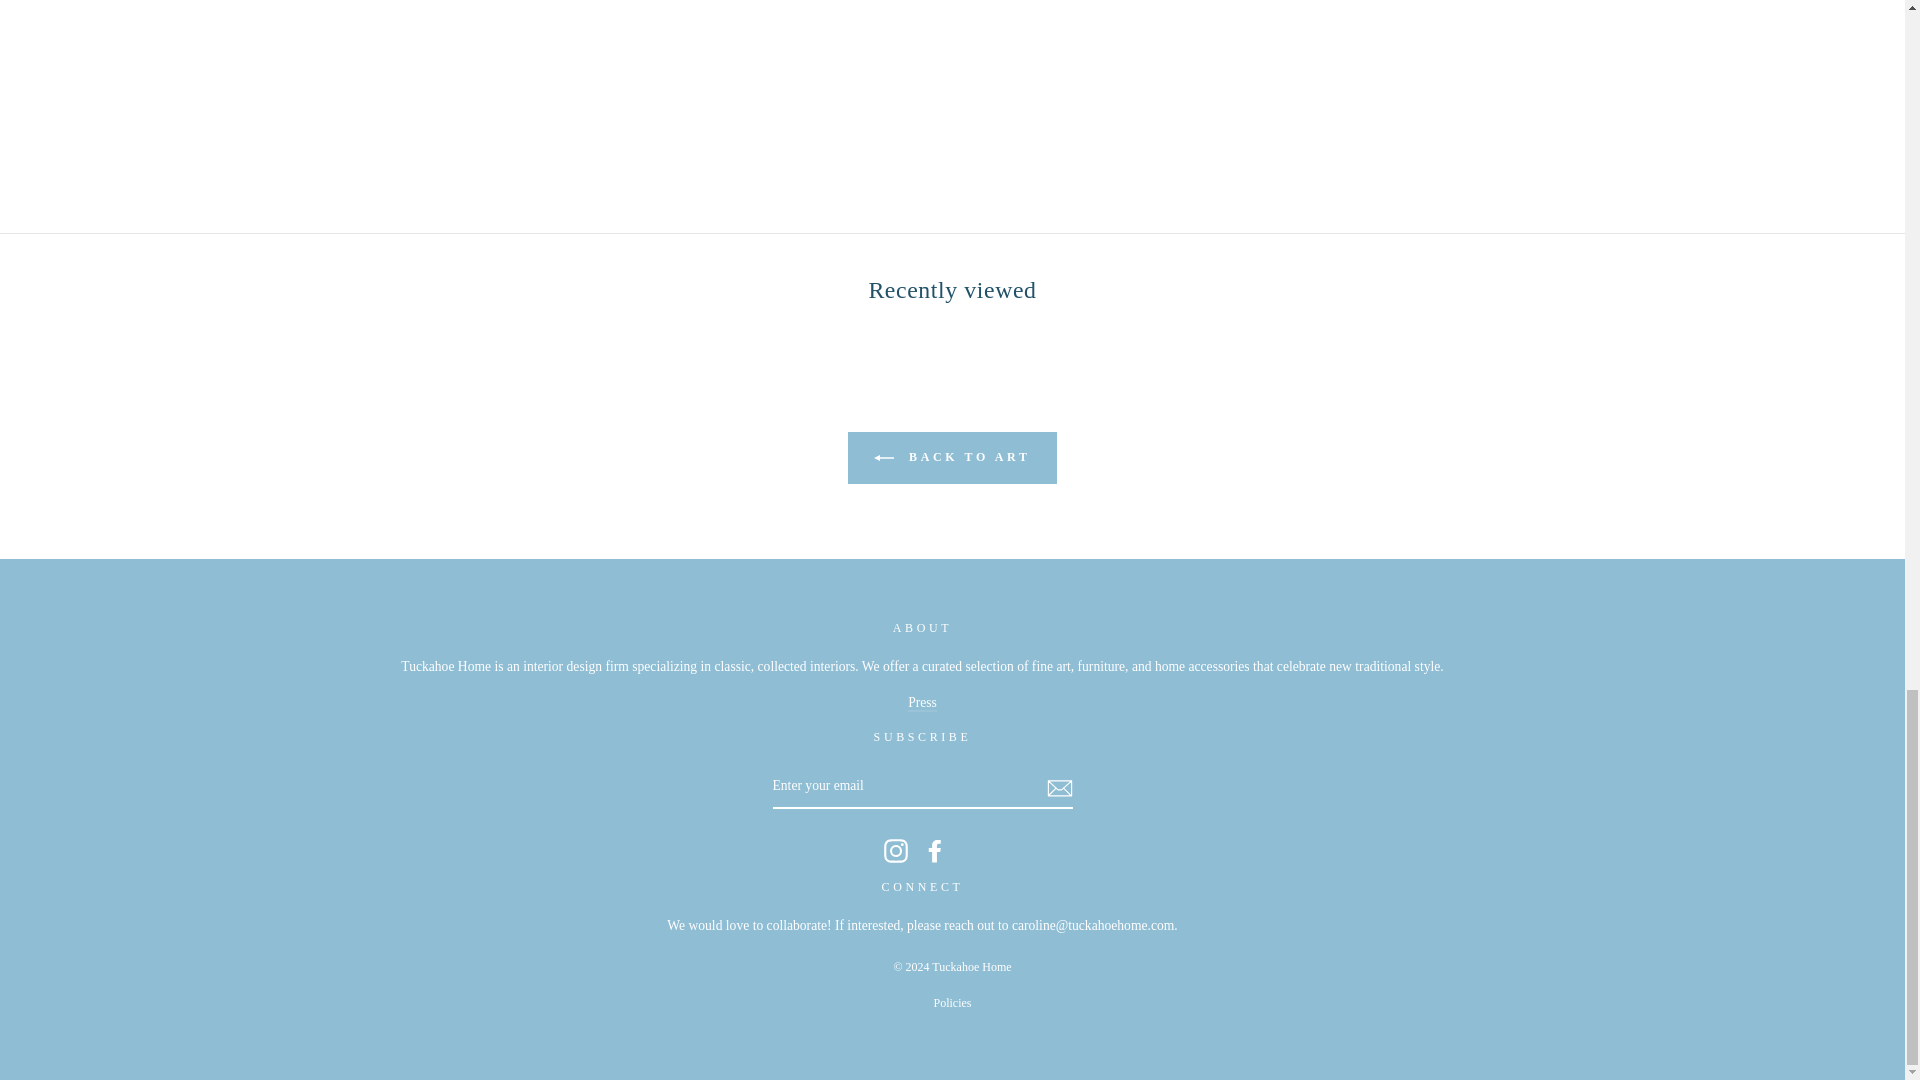  What do you see at coordinates (952, 458) in the screenshot?
I see `BACK TO ART` at bounding box center [952, 458].